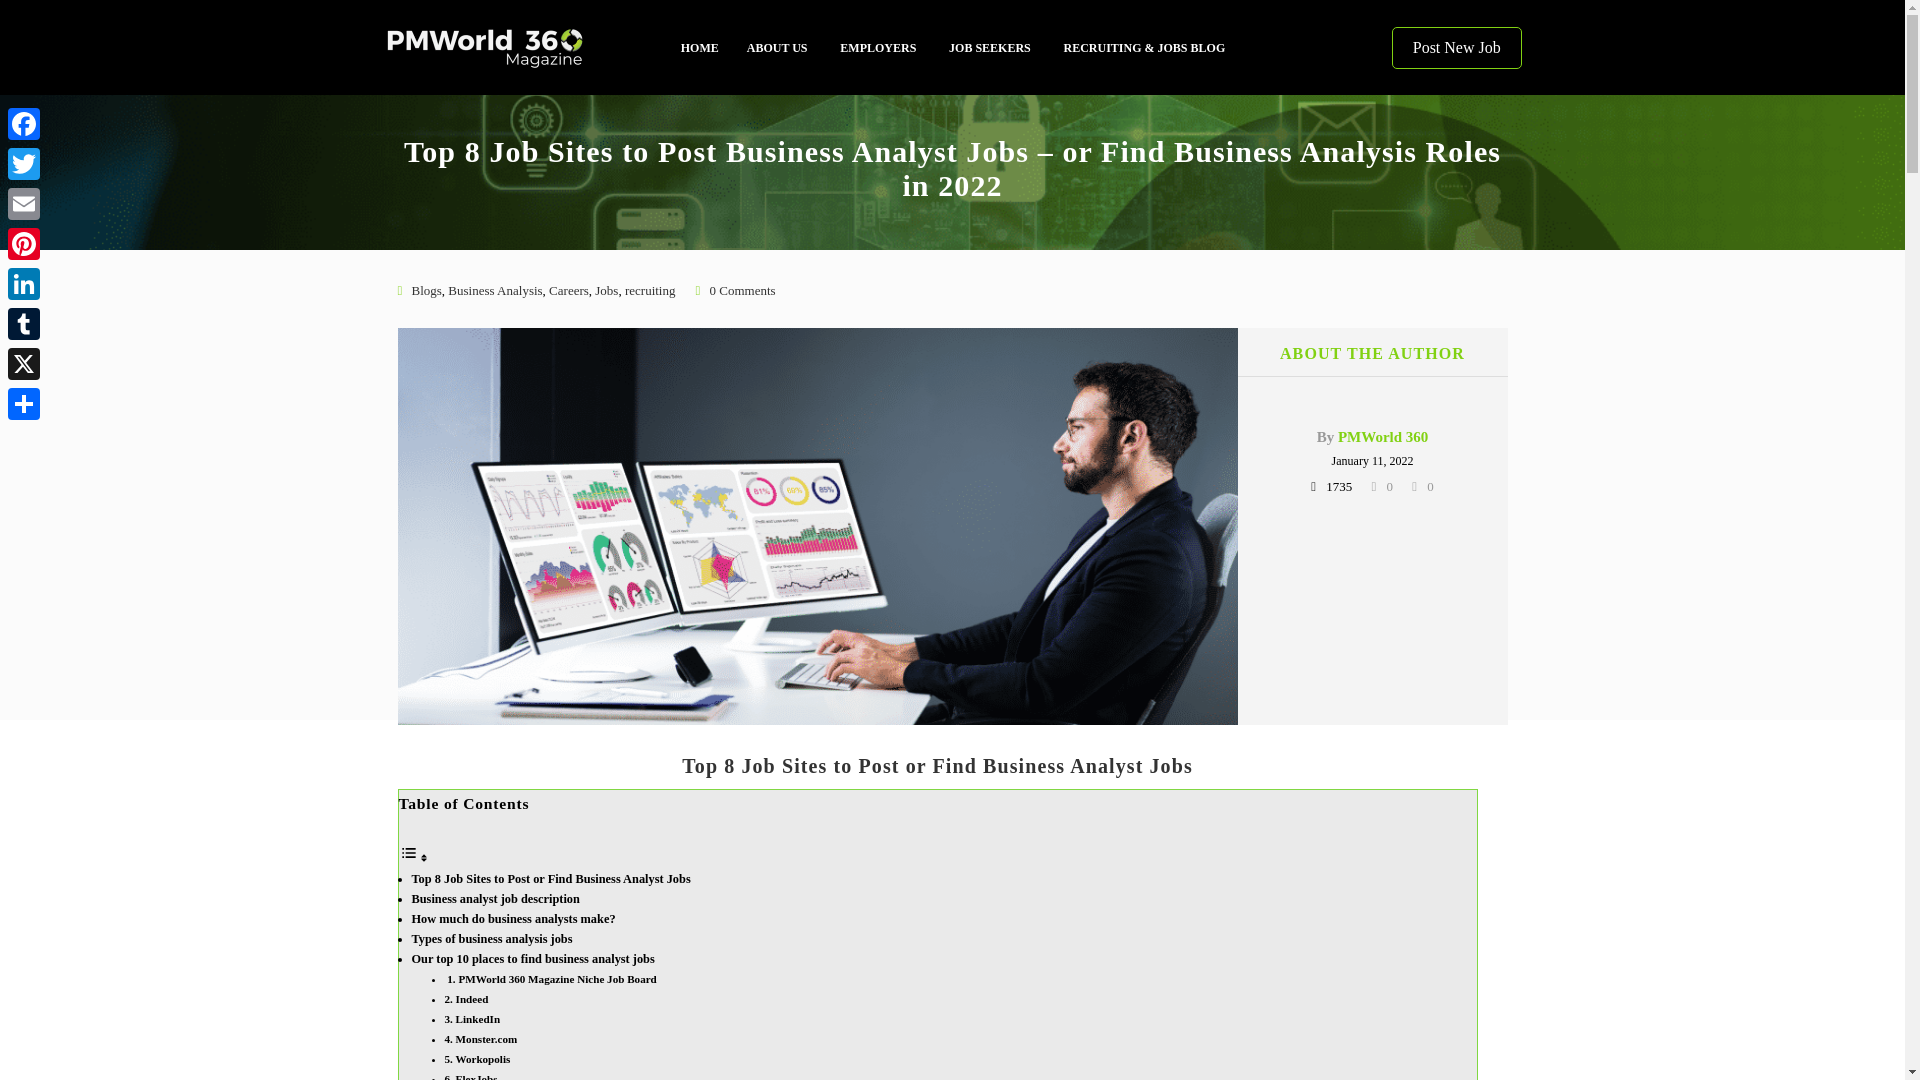 The width and height of the screenshot is (1920, 1080). I want to click on recruiting, so click(650, 290).